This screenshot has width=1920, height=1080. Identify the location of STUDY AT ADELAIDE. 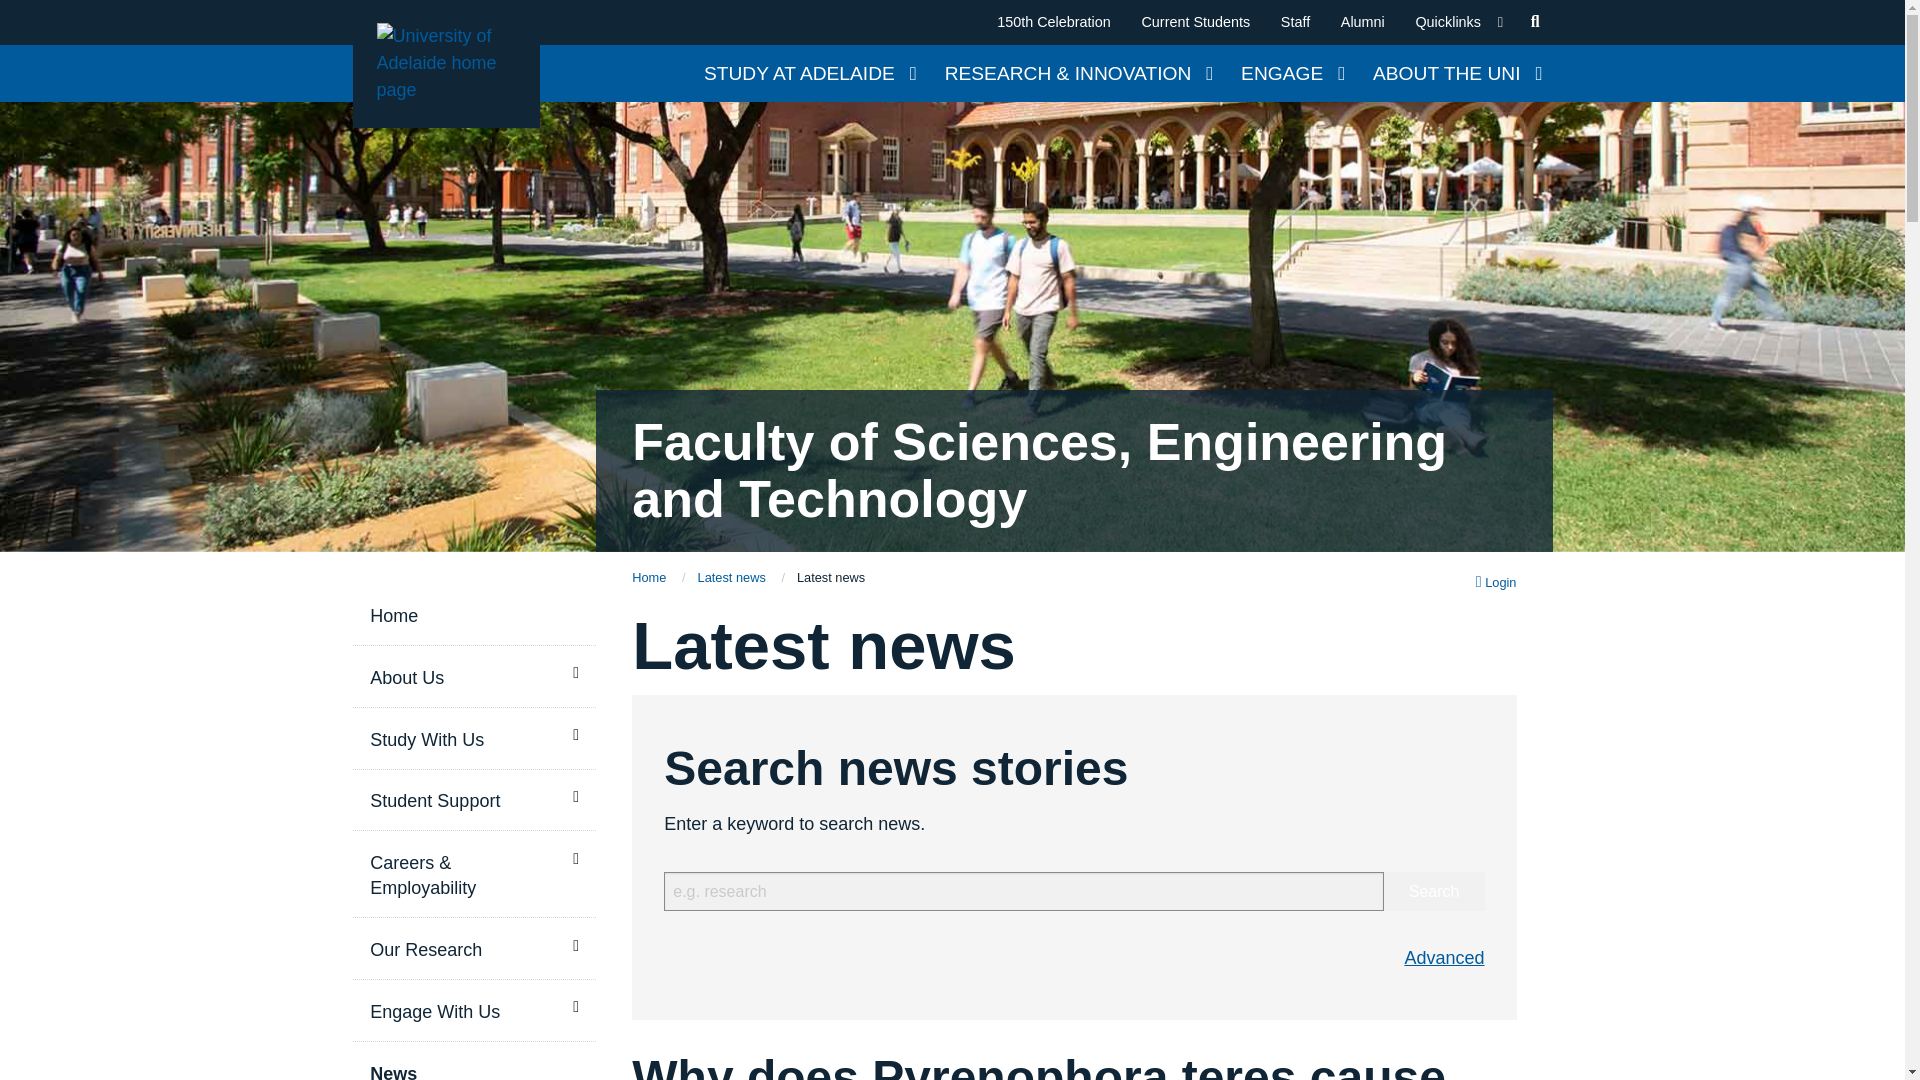
(809, 74).